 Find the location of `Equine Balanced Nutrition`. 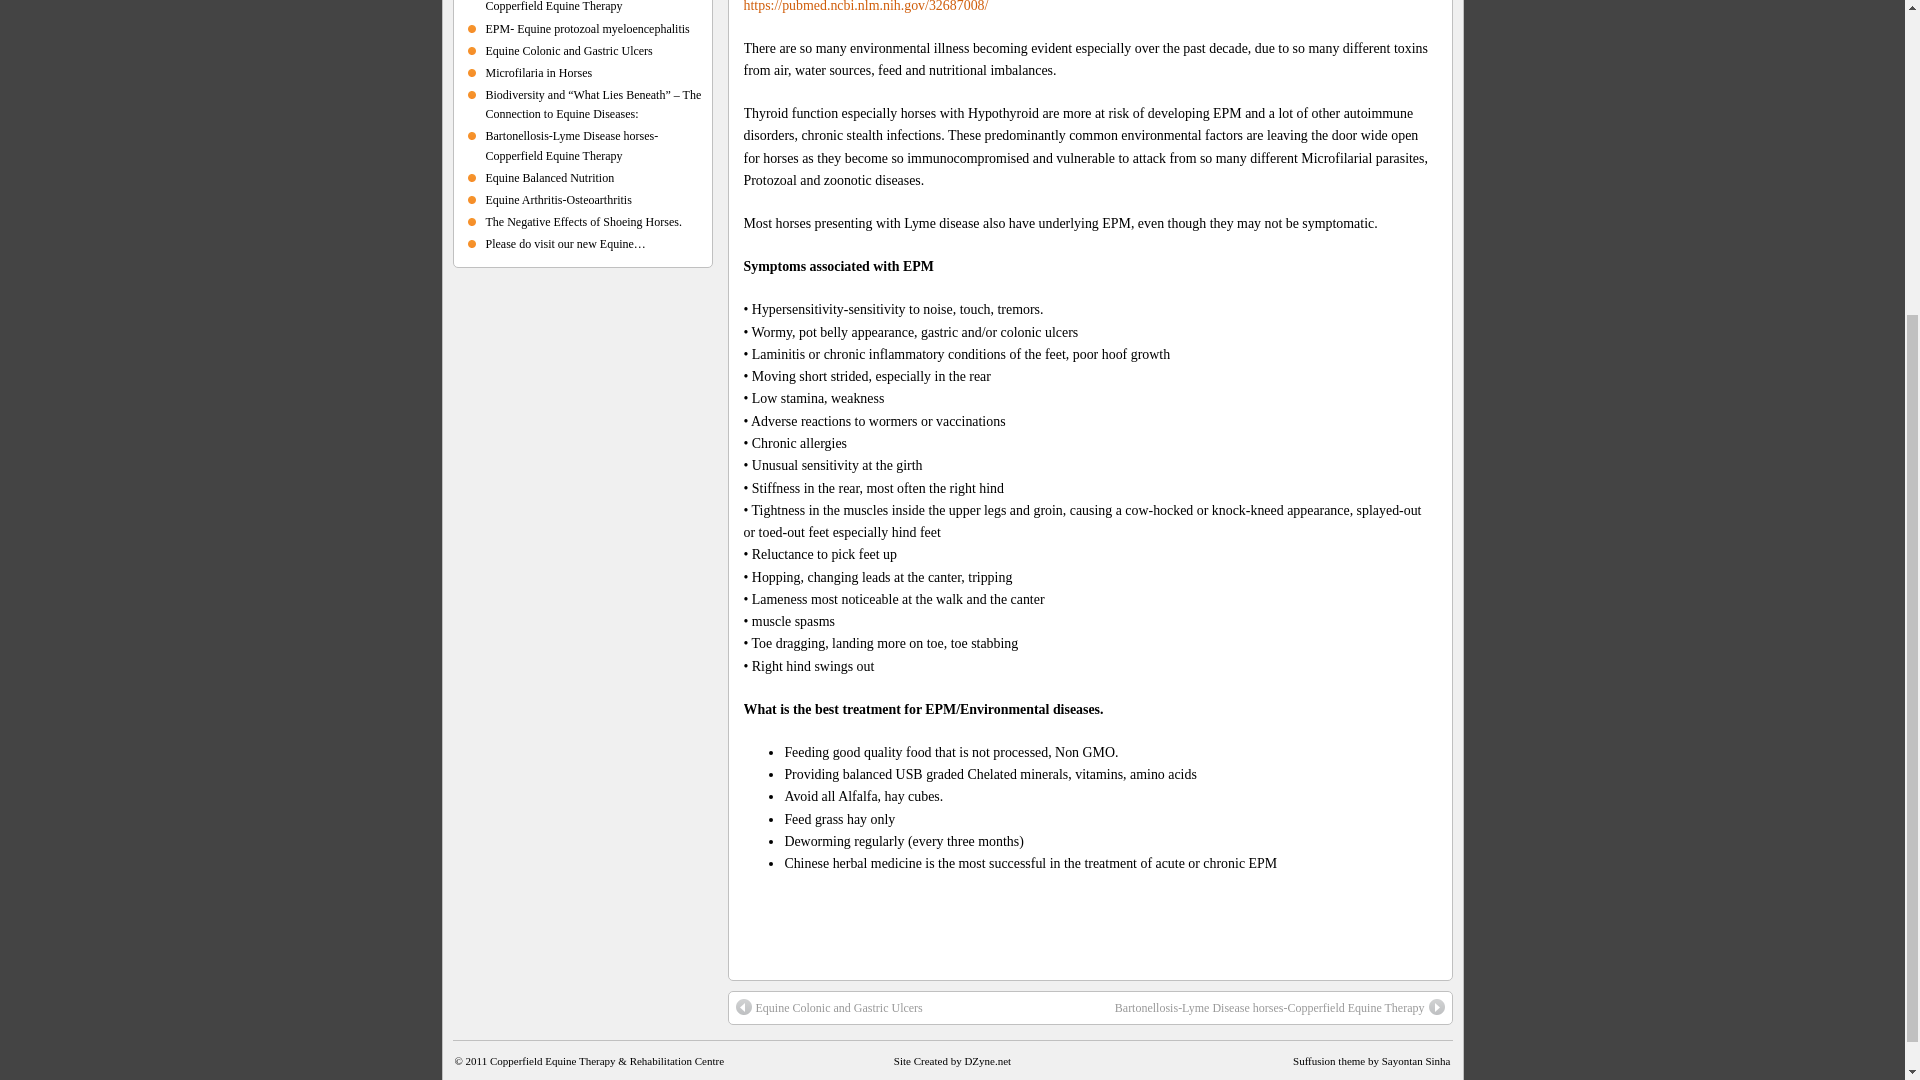

Equine Balanced Nutrition is located at coordinates (550, 177).